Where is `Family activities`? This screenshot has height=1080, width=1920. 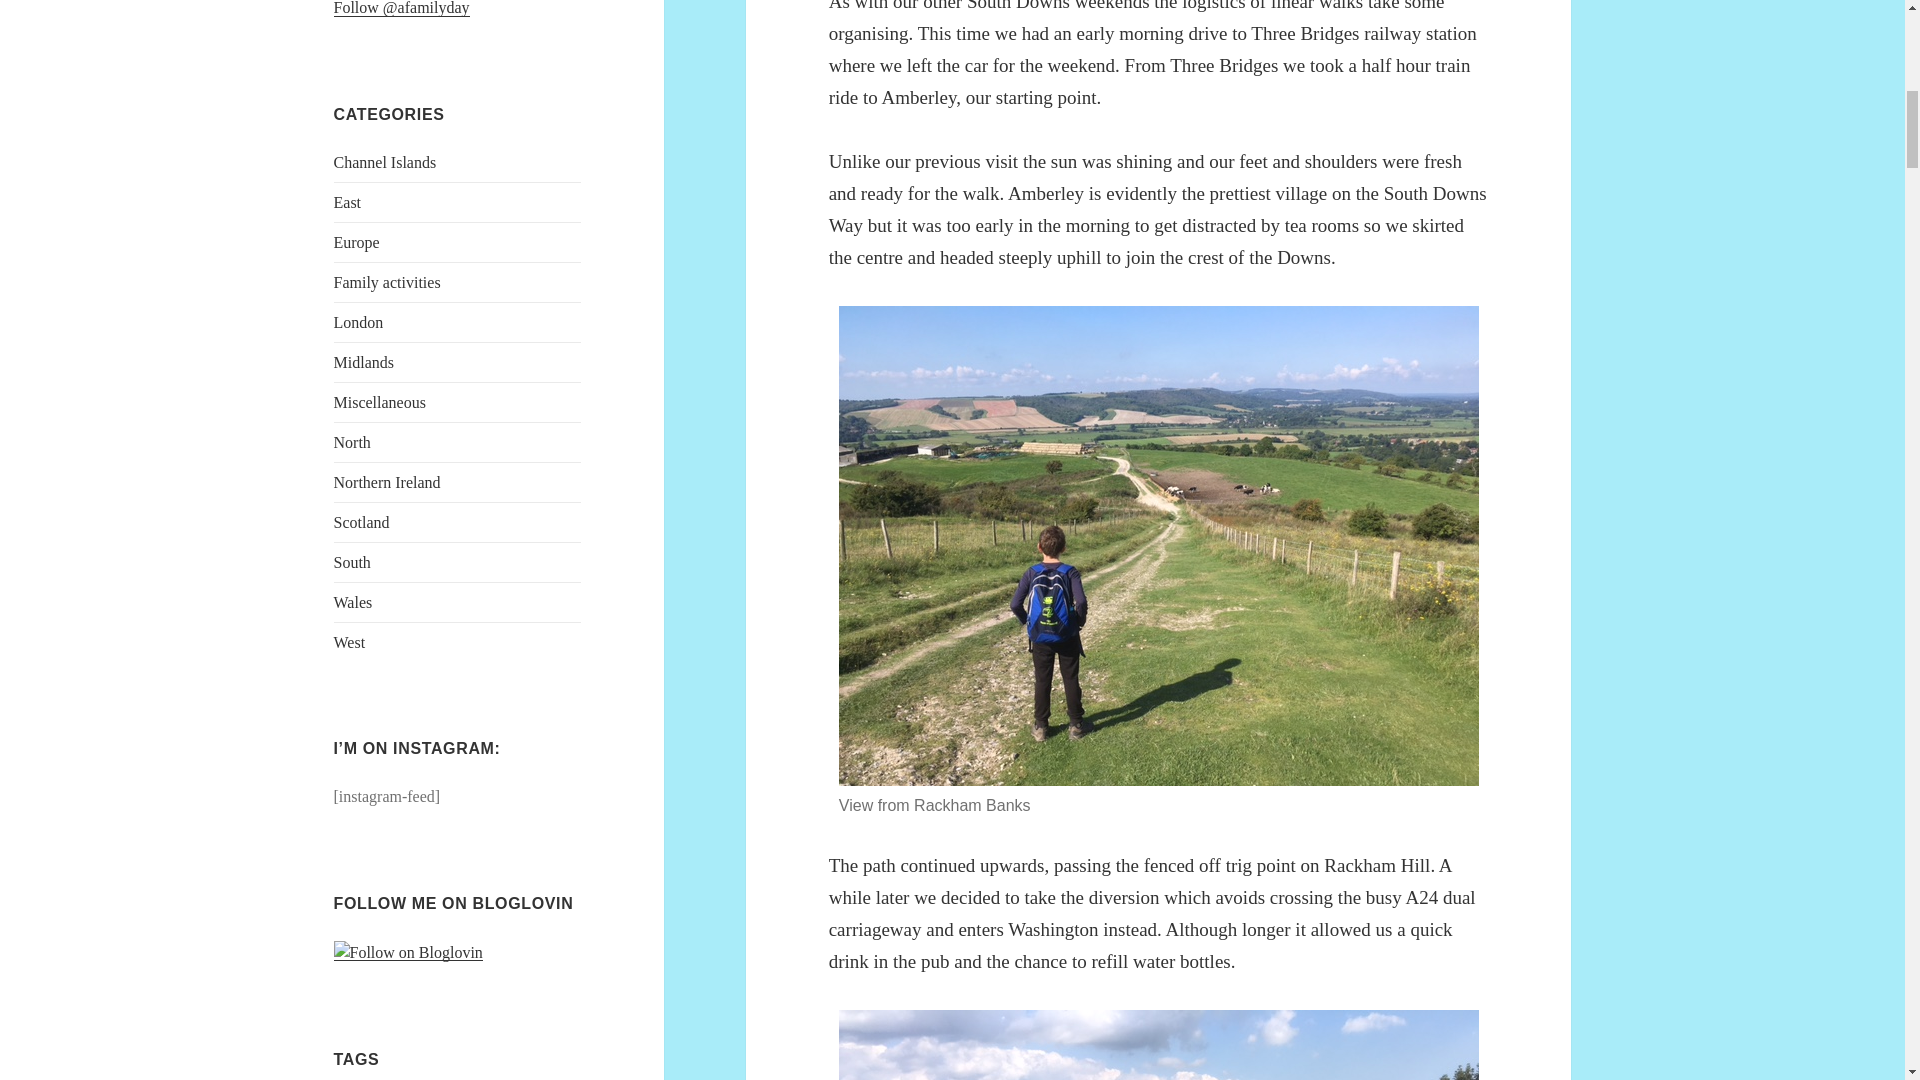
Family activities is located at coordinates (388, 282).